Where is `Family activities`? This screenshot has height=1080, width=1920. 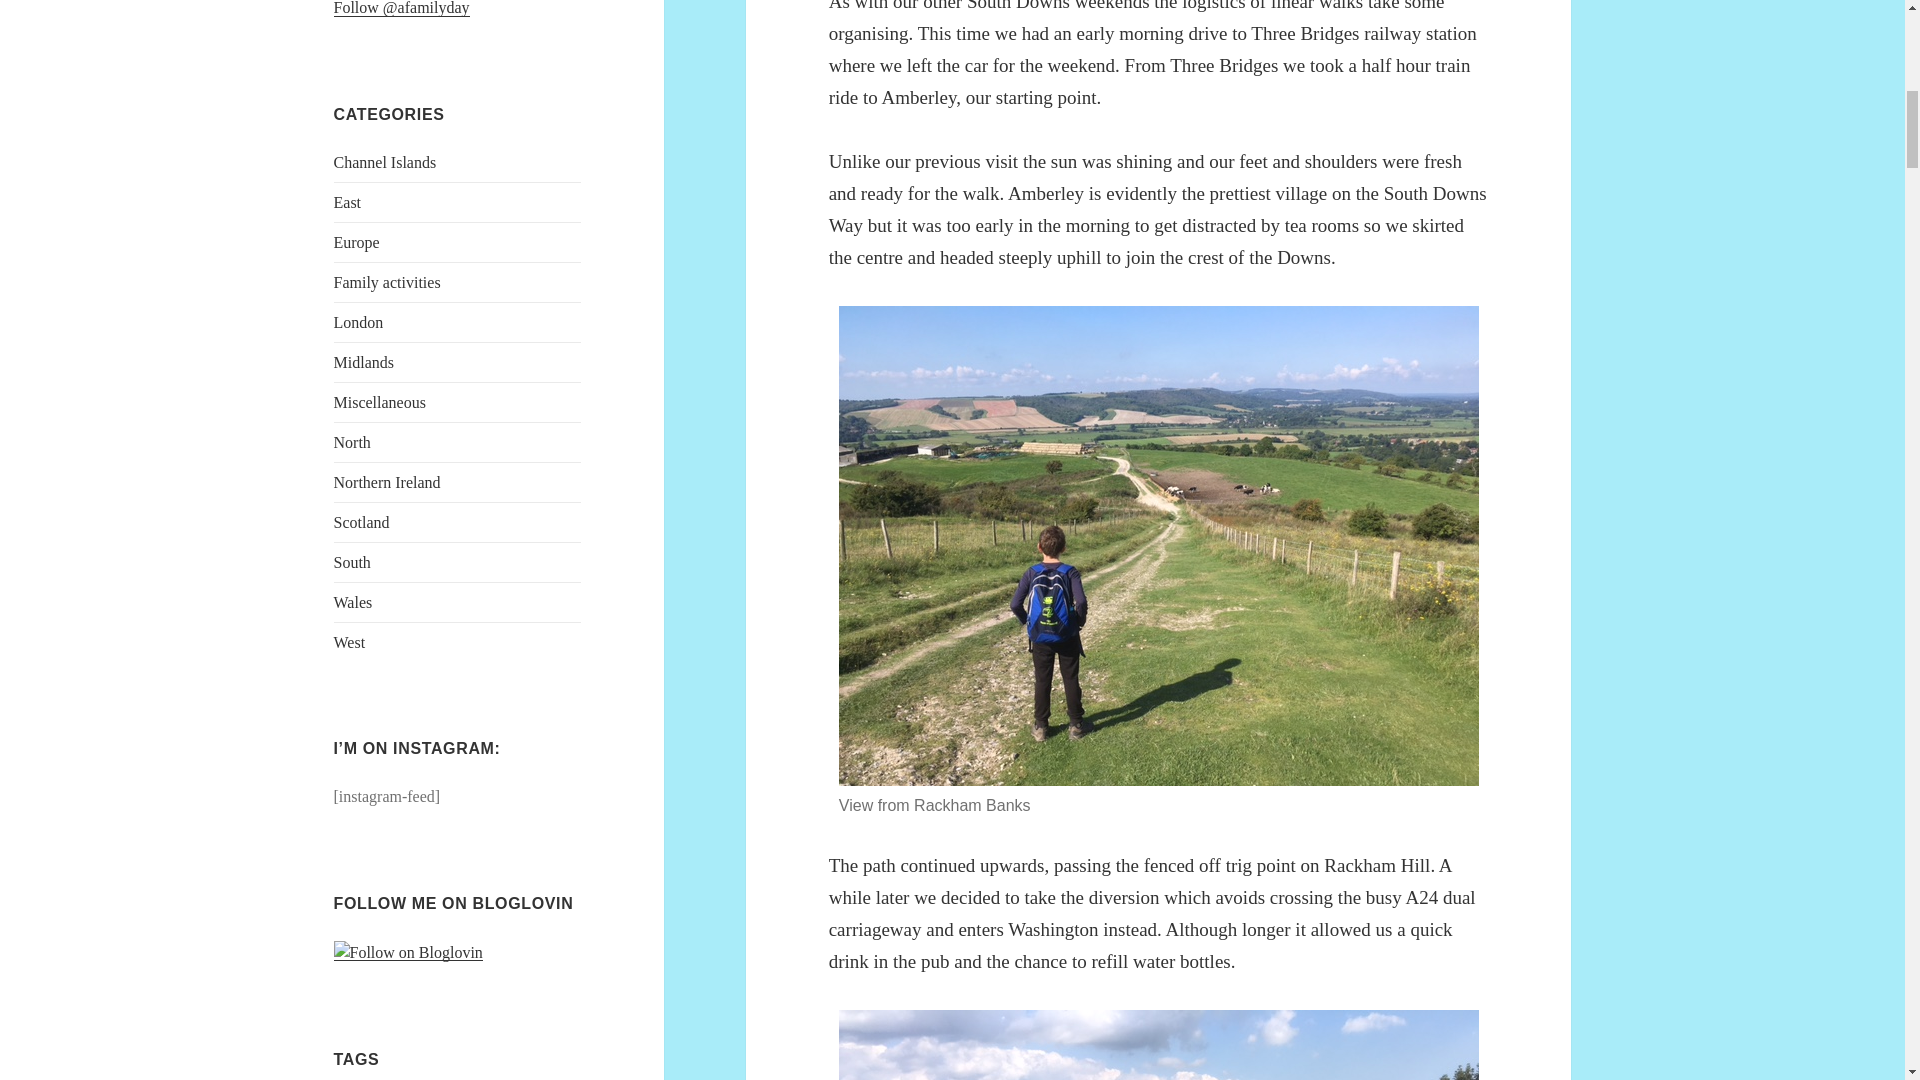
Family activities is located at coordinates (388, 282).